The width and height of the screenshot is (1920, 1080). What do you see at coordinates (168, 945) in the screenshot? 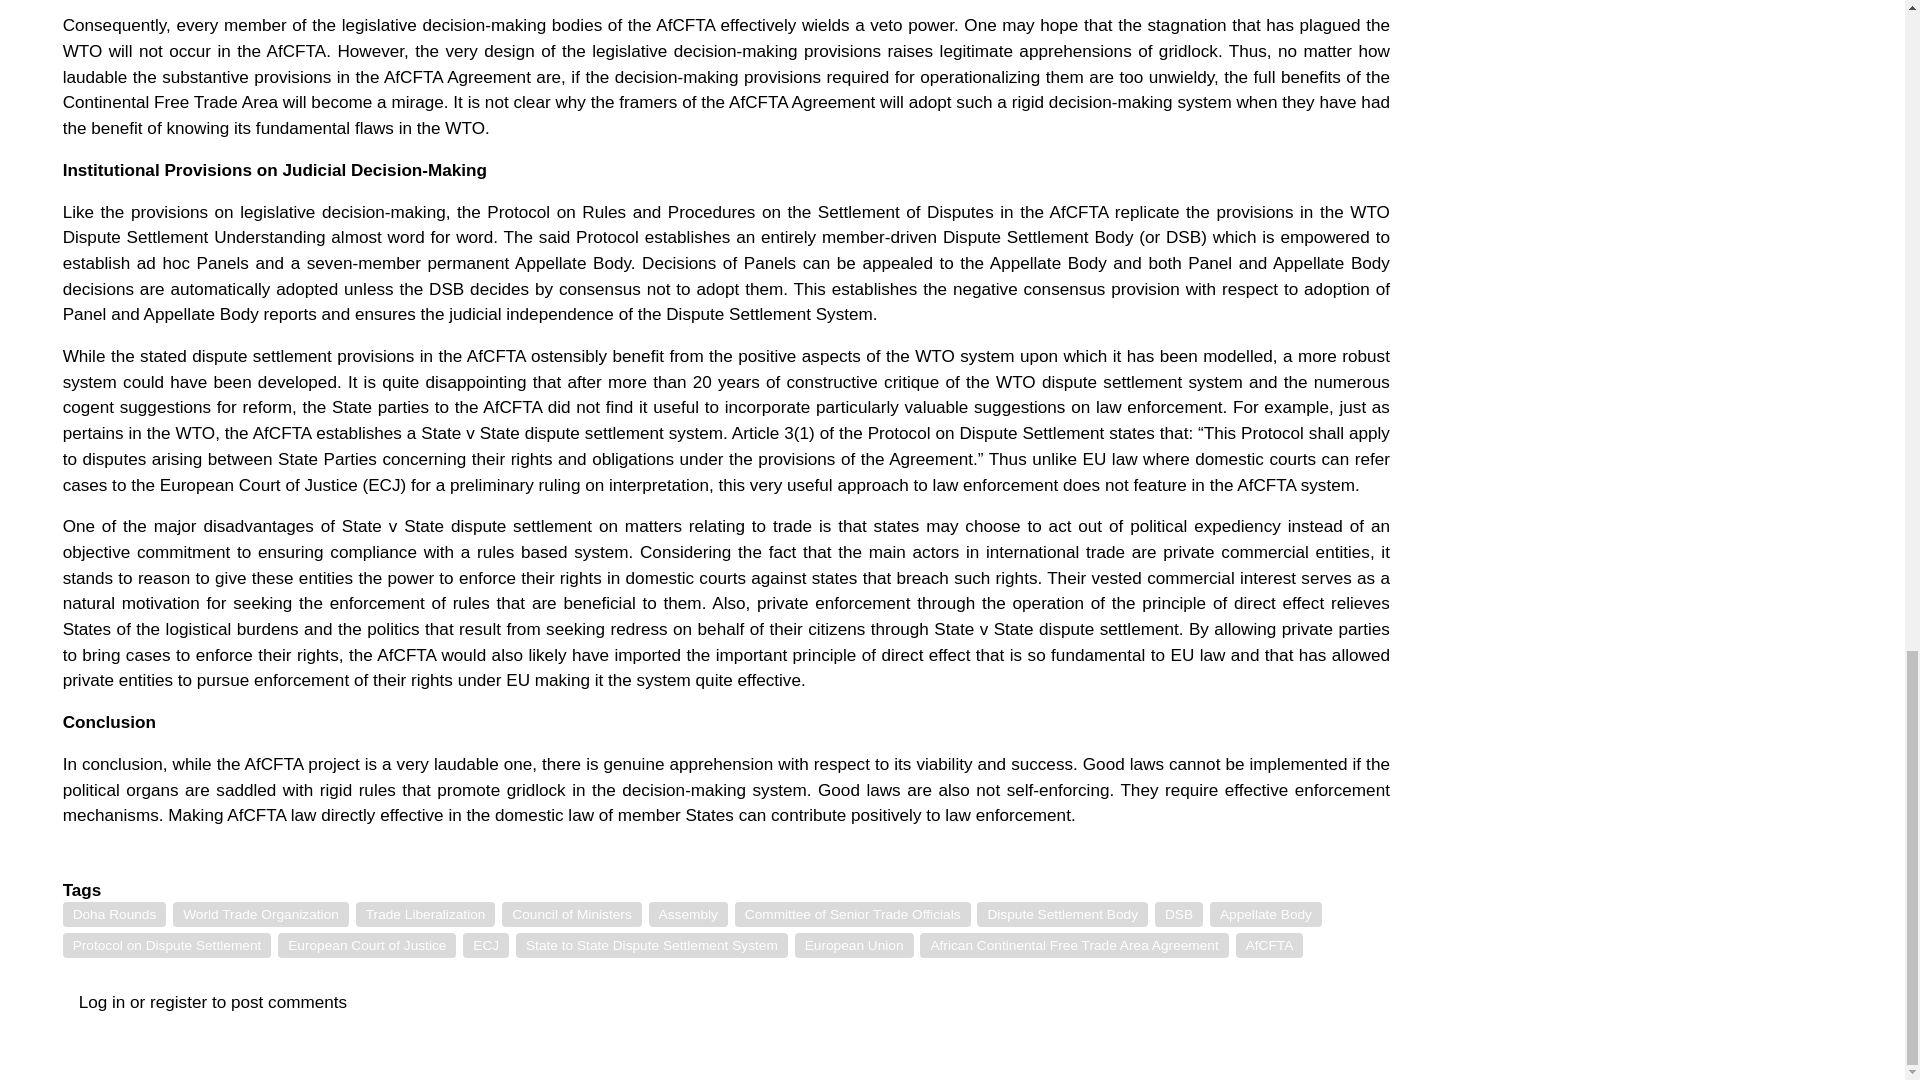
I see `Protocol on Dispute Settlement` at bounding box center [168, 945].